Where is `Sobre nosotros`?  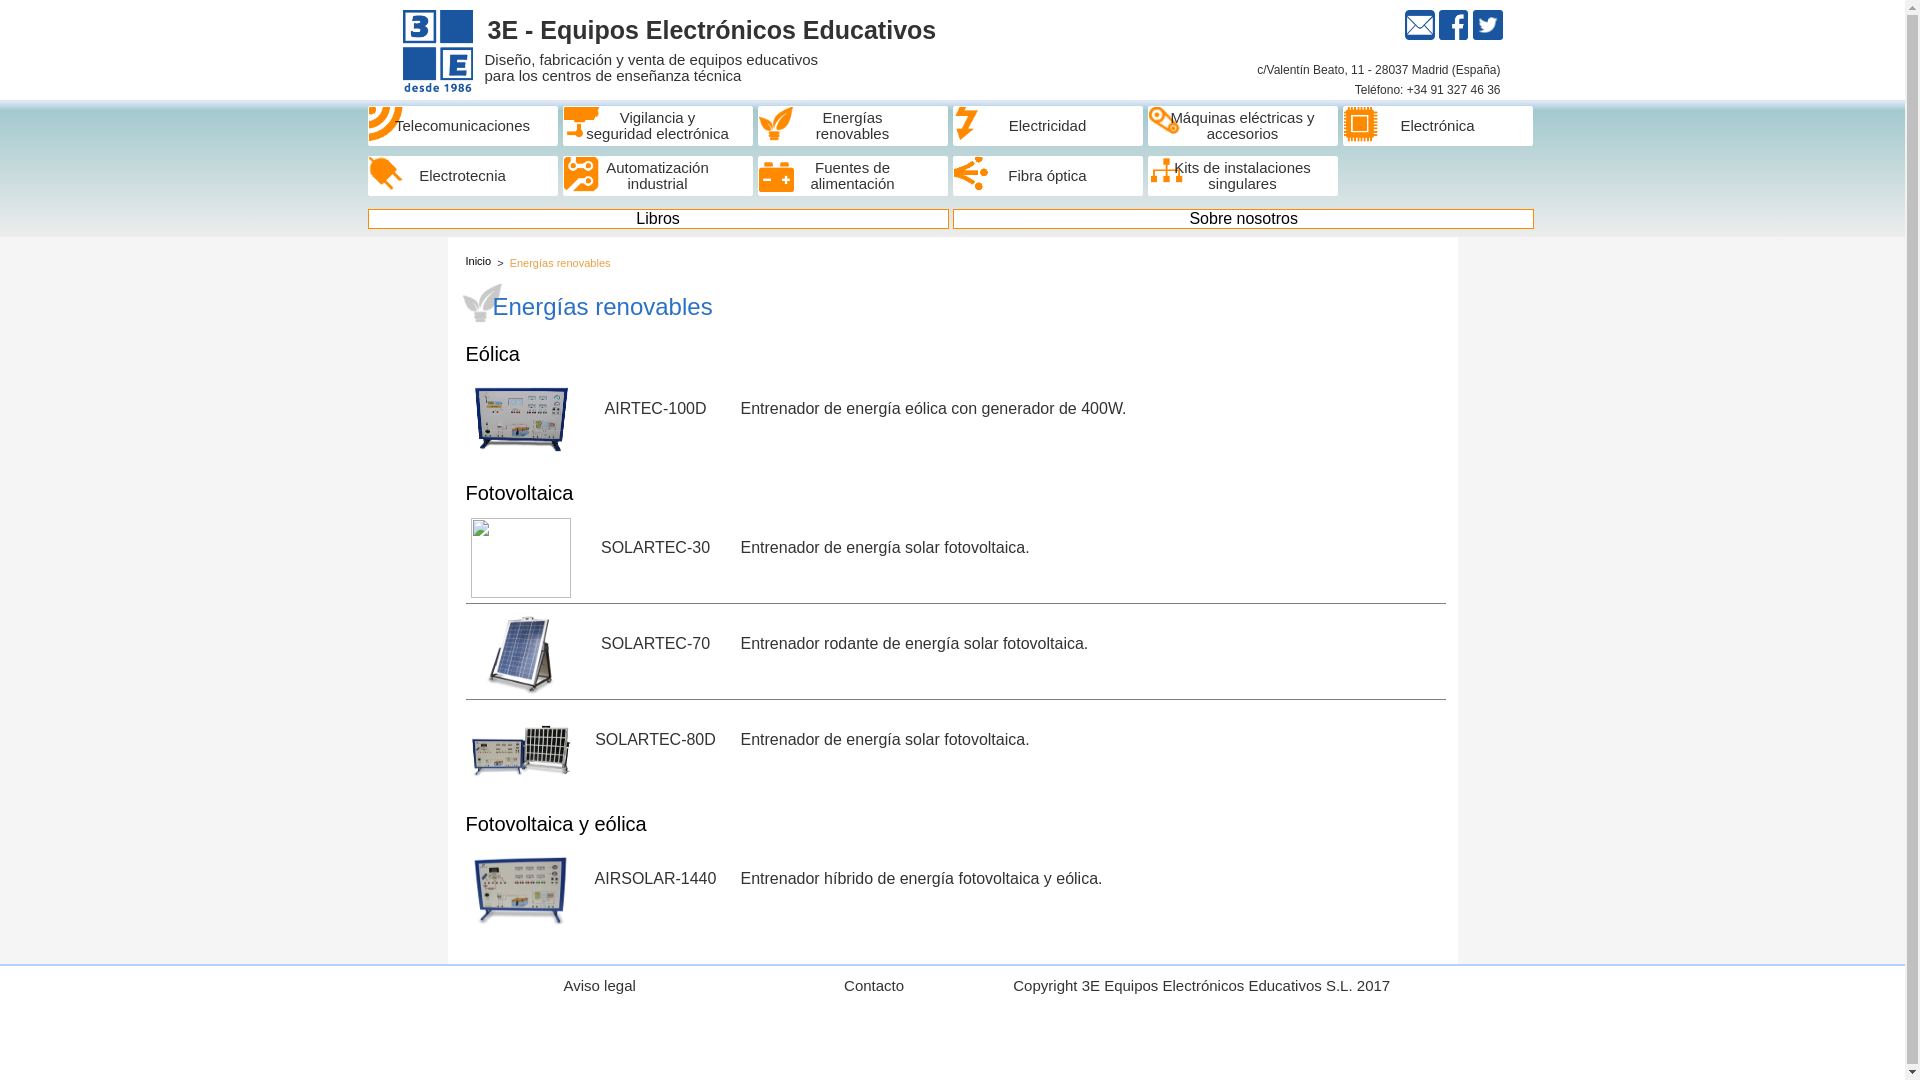 Sobre nosotros is located at coordinates (1244, 219).